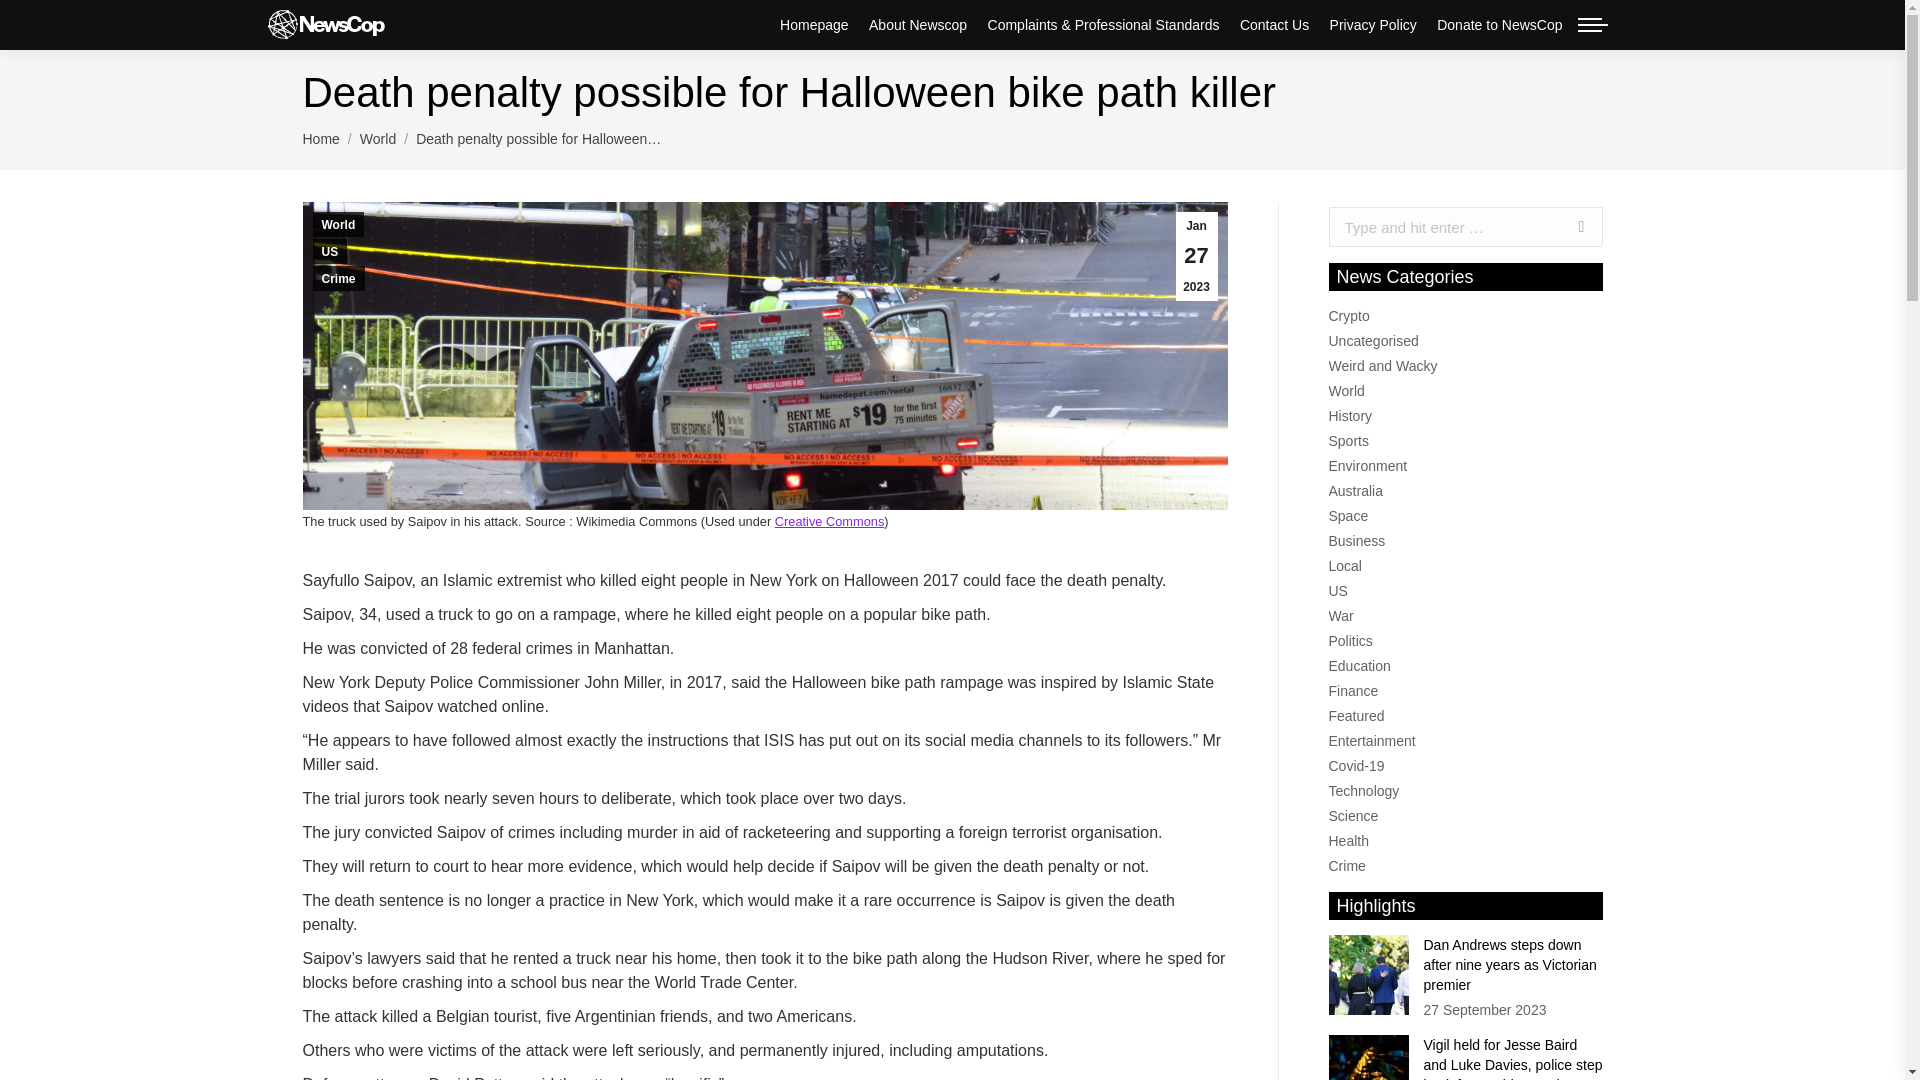  What do you see at coordinates (814, 24) in the screenshot?
I see `Homepage` at bounding box center [814, 24].